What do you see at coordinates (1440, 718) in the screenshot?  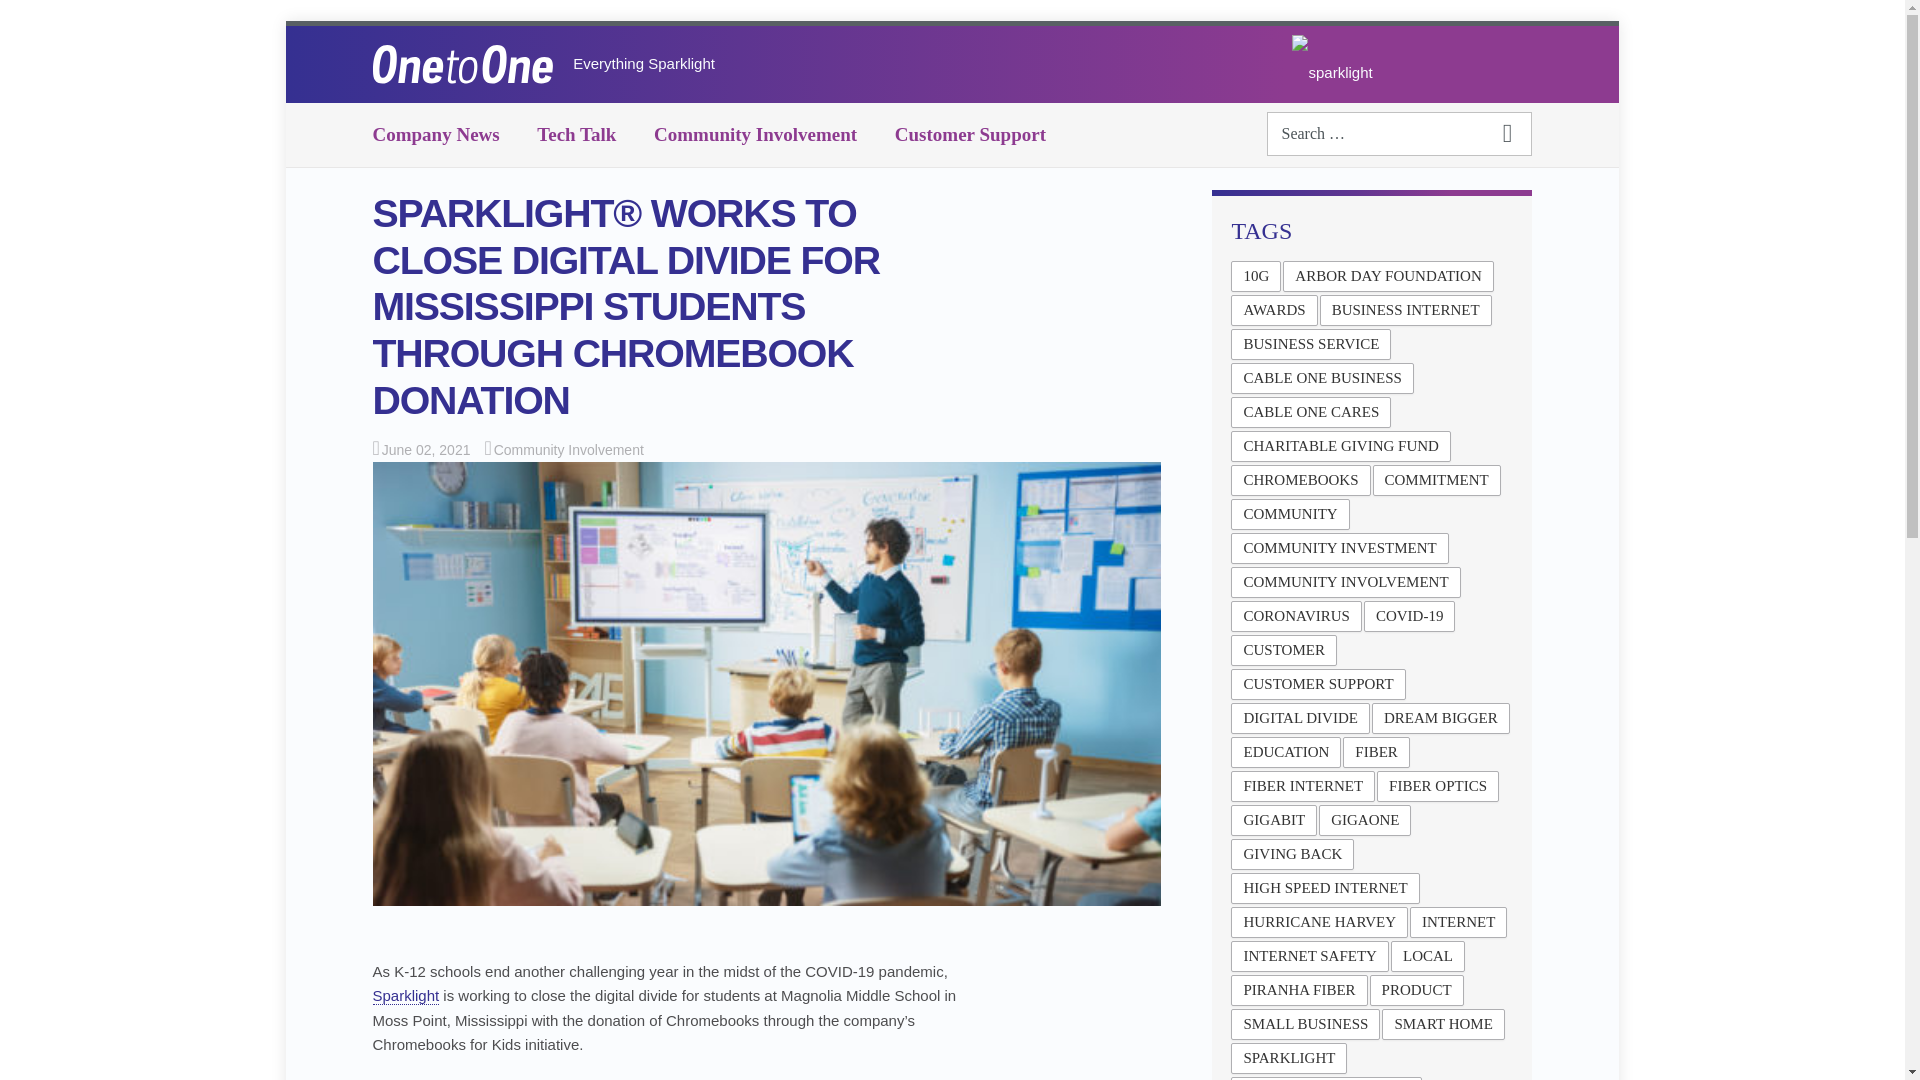 I see `DREAM BIGGER` at bounding box center [1440, 718].